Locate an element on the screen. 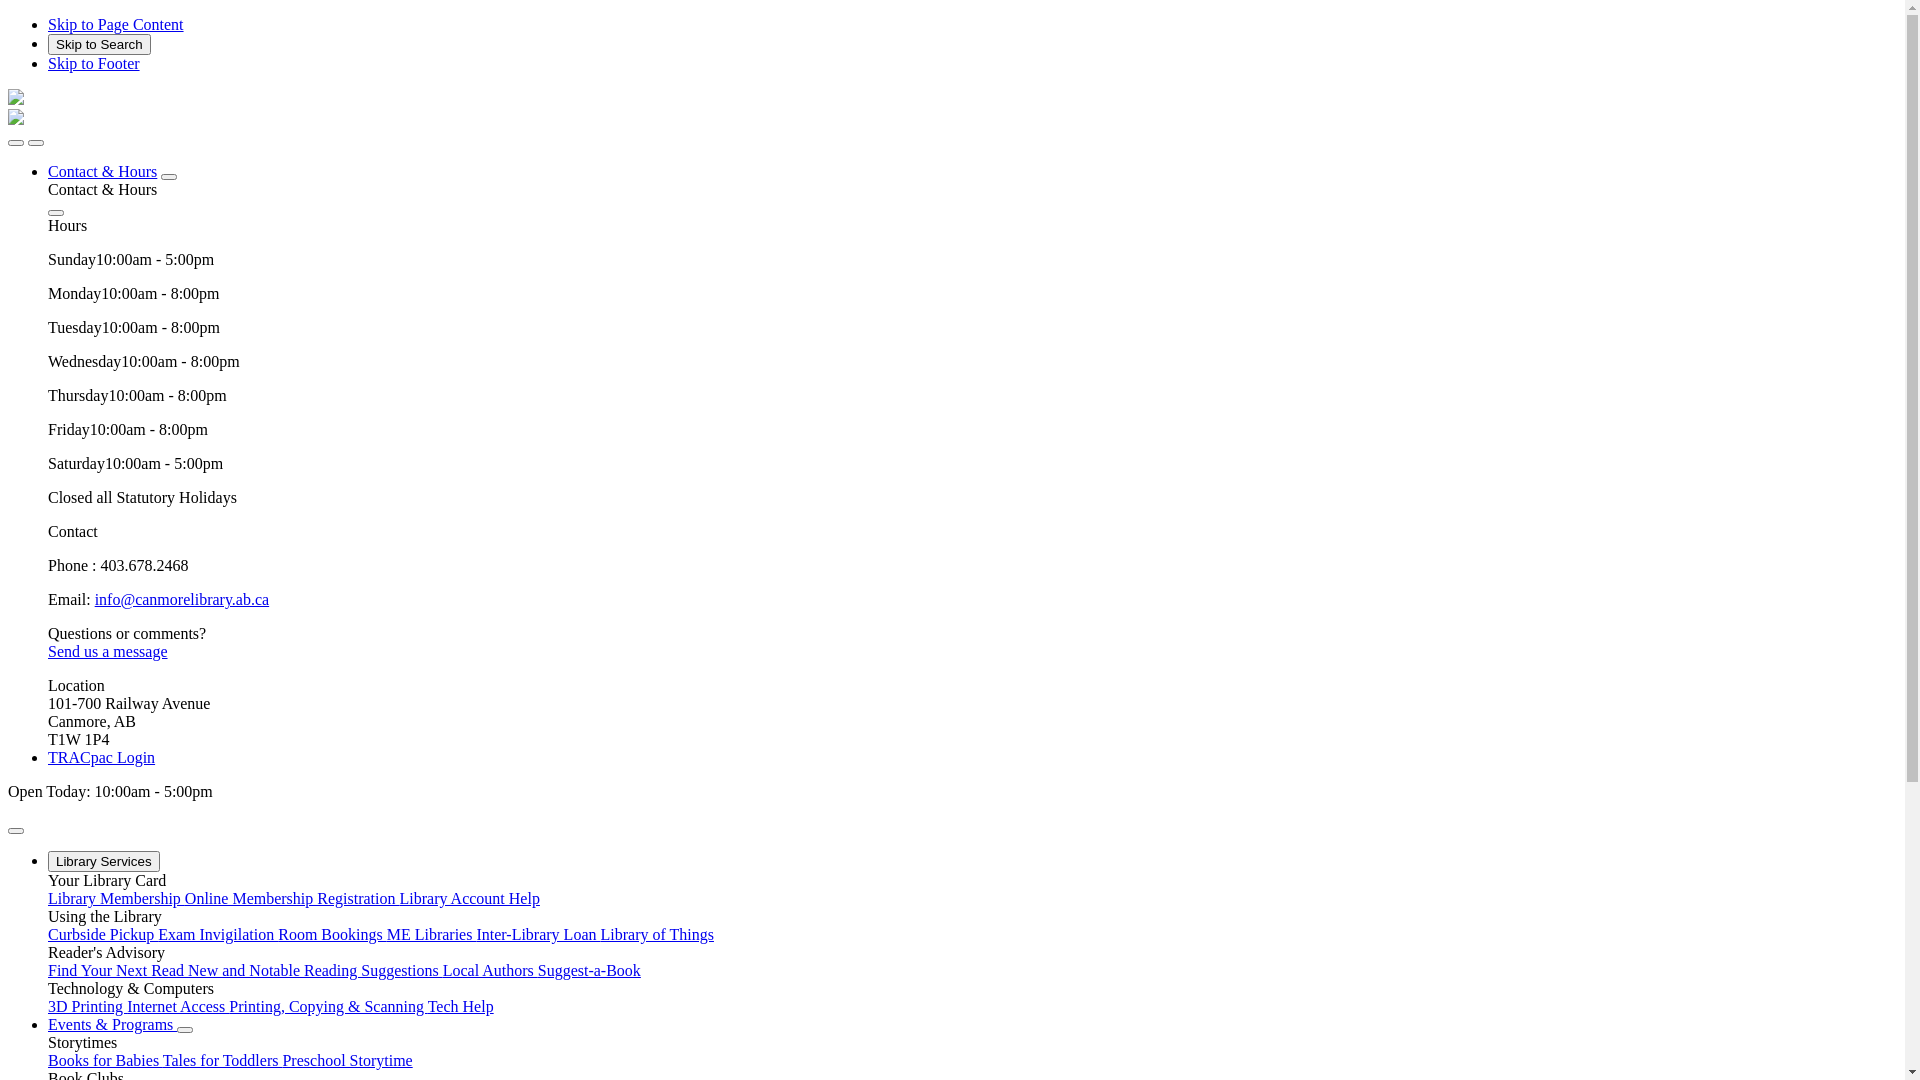 The height and width of the screenshot is (1080, 1920). Curbside Pickup is located at coordinates (103, 934).